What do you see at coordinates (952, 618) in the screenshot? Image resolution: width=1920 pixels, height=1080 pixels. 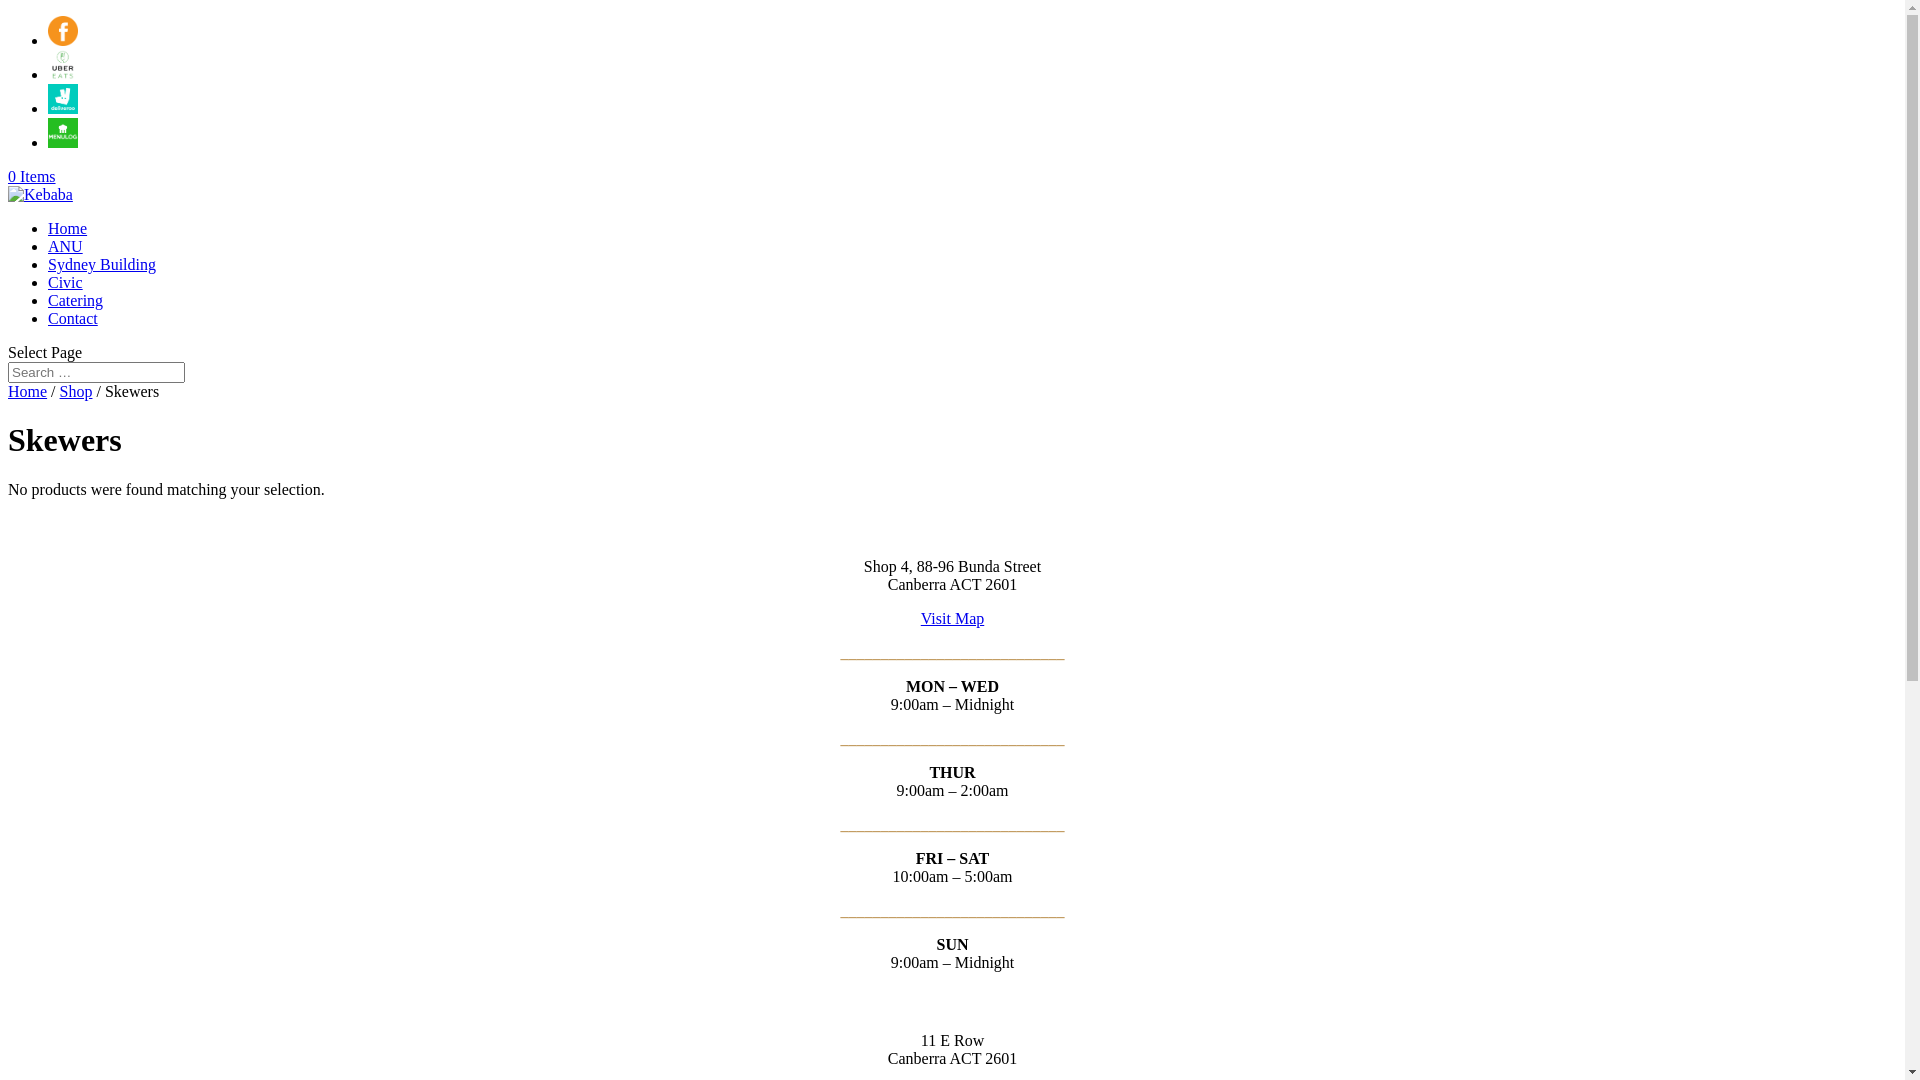 I see `Visit Map` at bounding box center [952, 618].